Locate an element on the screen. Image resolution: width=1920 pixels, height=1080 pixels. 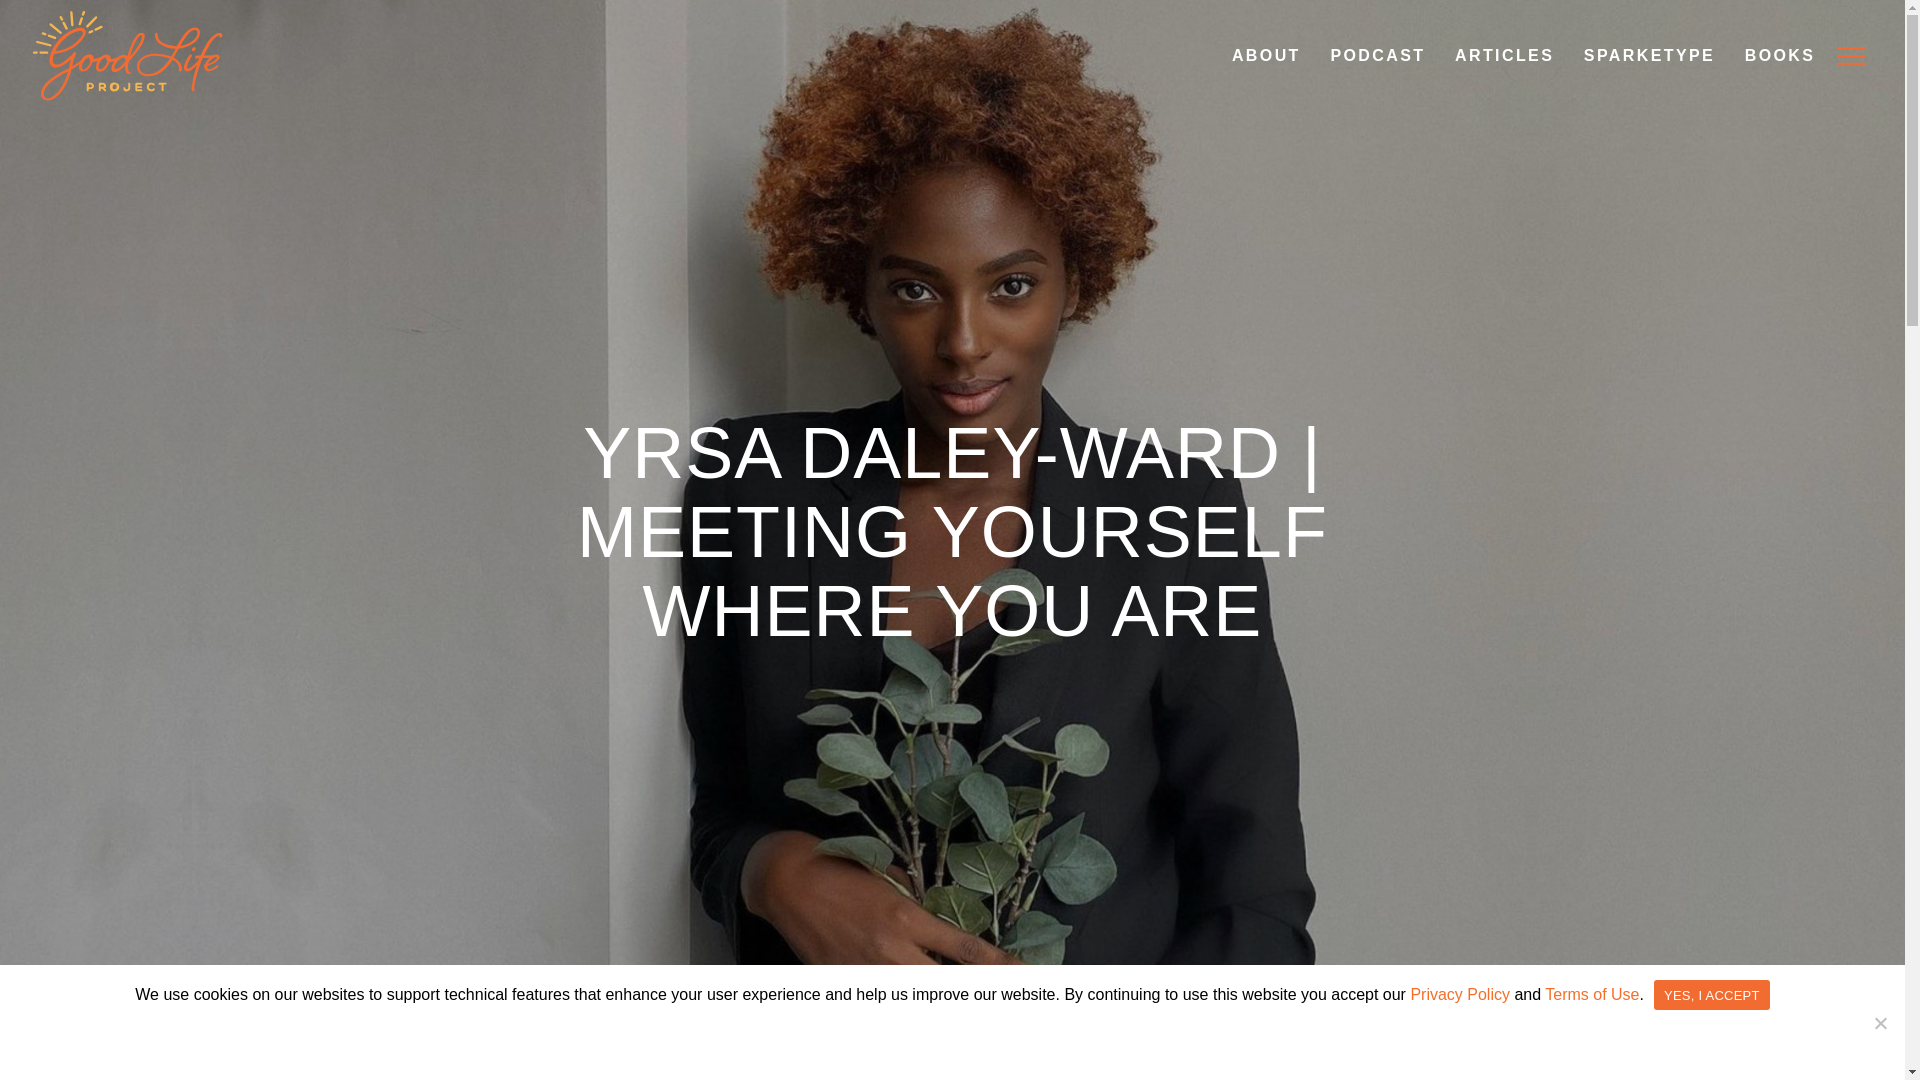
ABOUT is located at coordinates (1265, 56).